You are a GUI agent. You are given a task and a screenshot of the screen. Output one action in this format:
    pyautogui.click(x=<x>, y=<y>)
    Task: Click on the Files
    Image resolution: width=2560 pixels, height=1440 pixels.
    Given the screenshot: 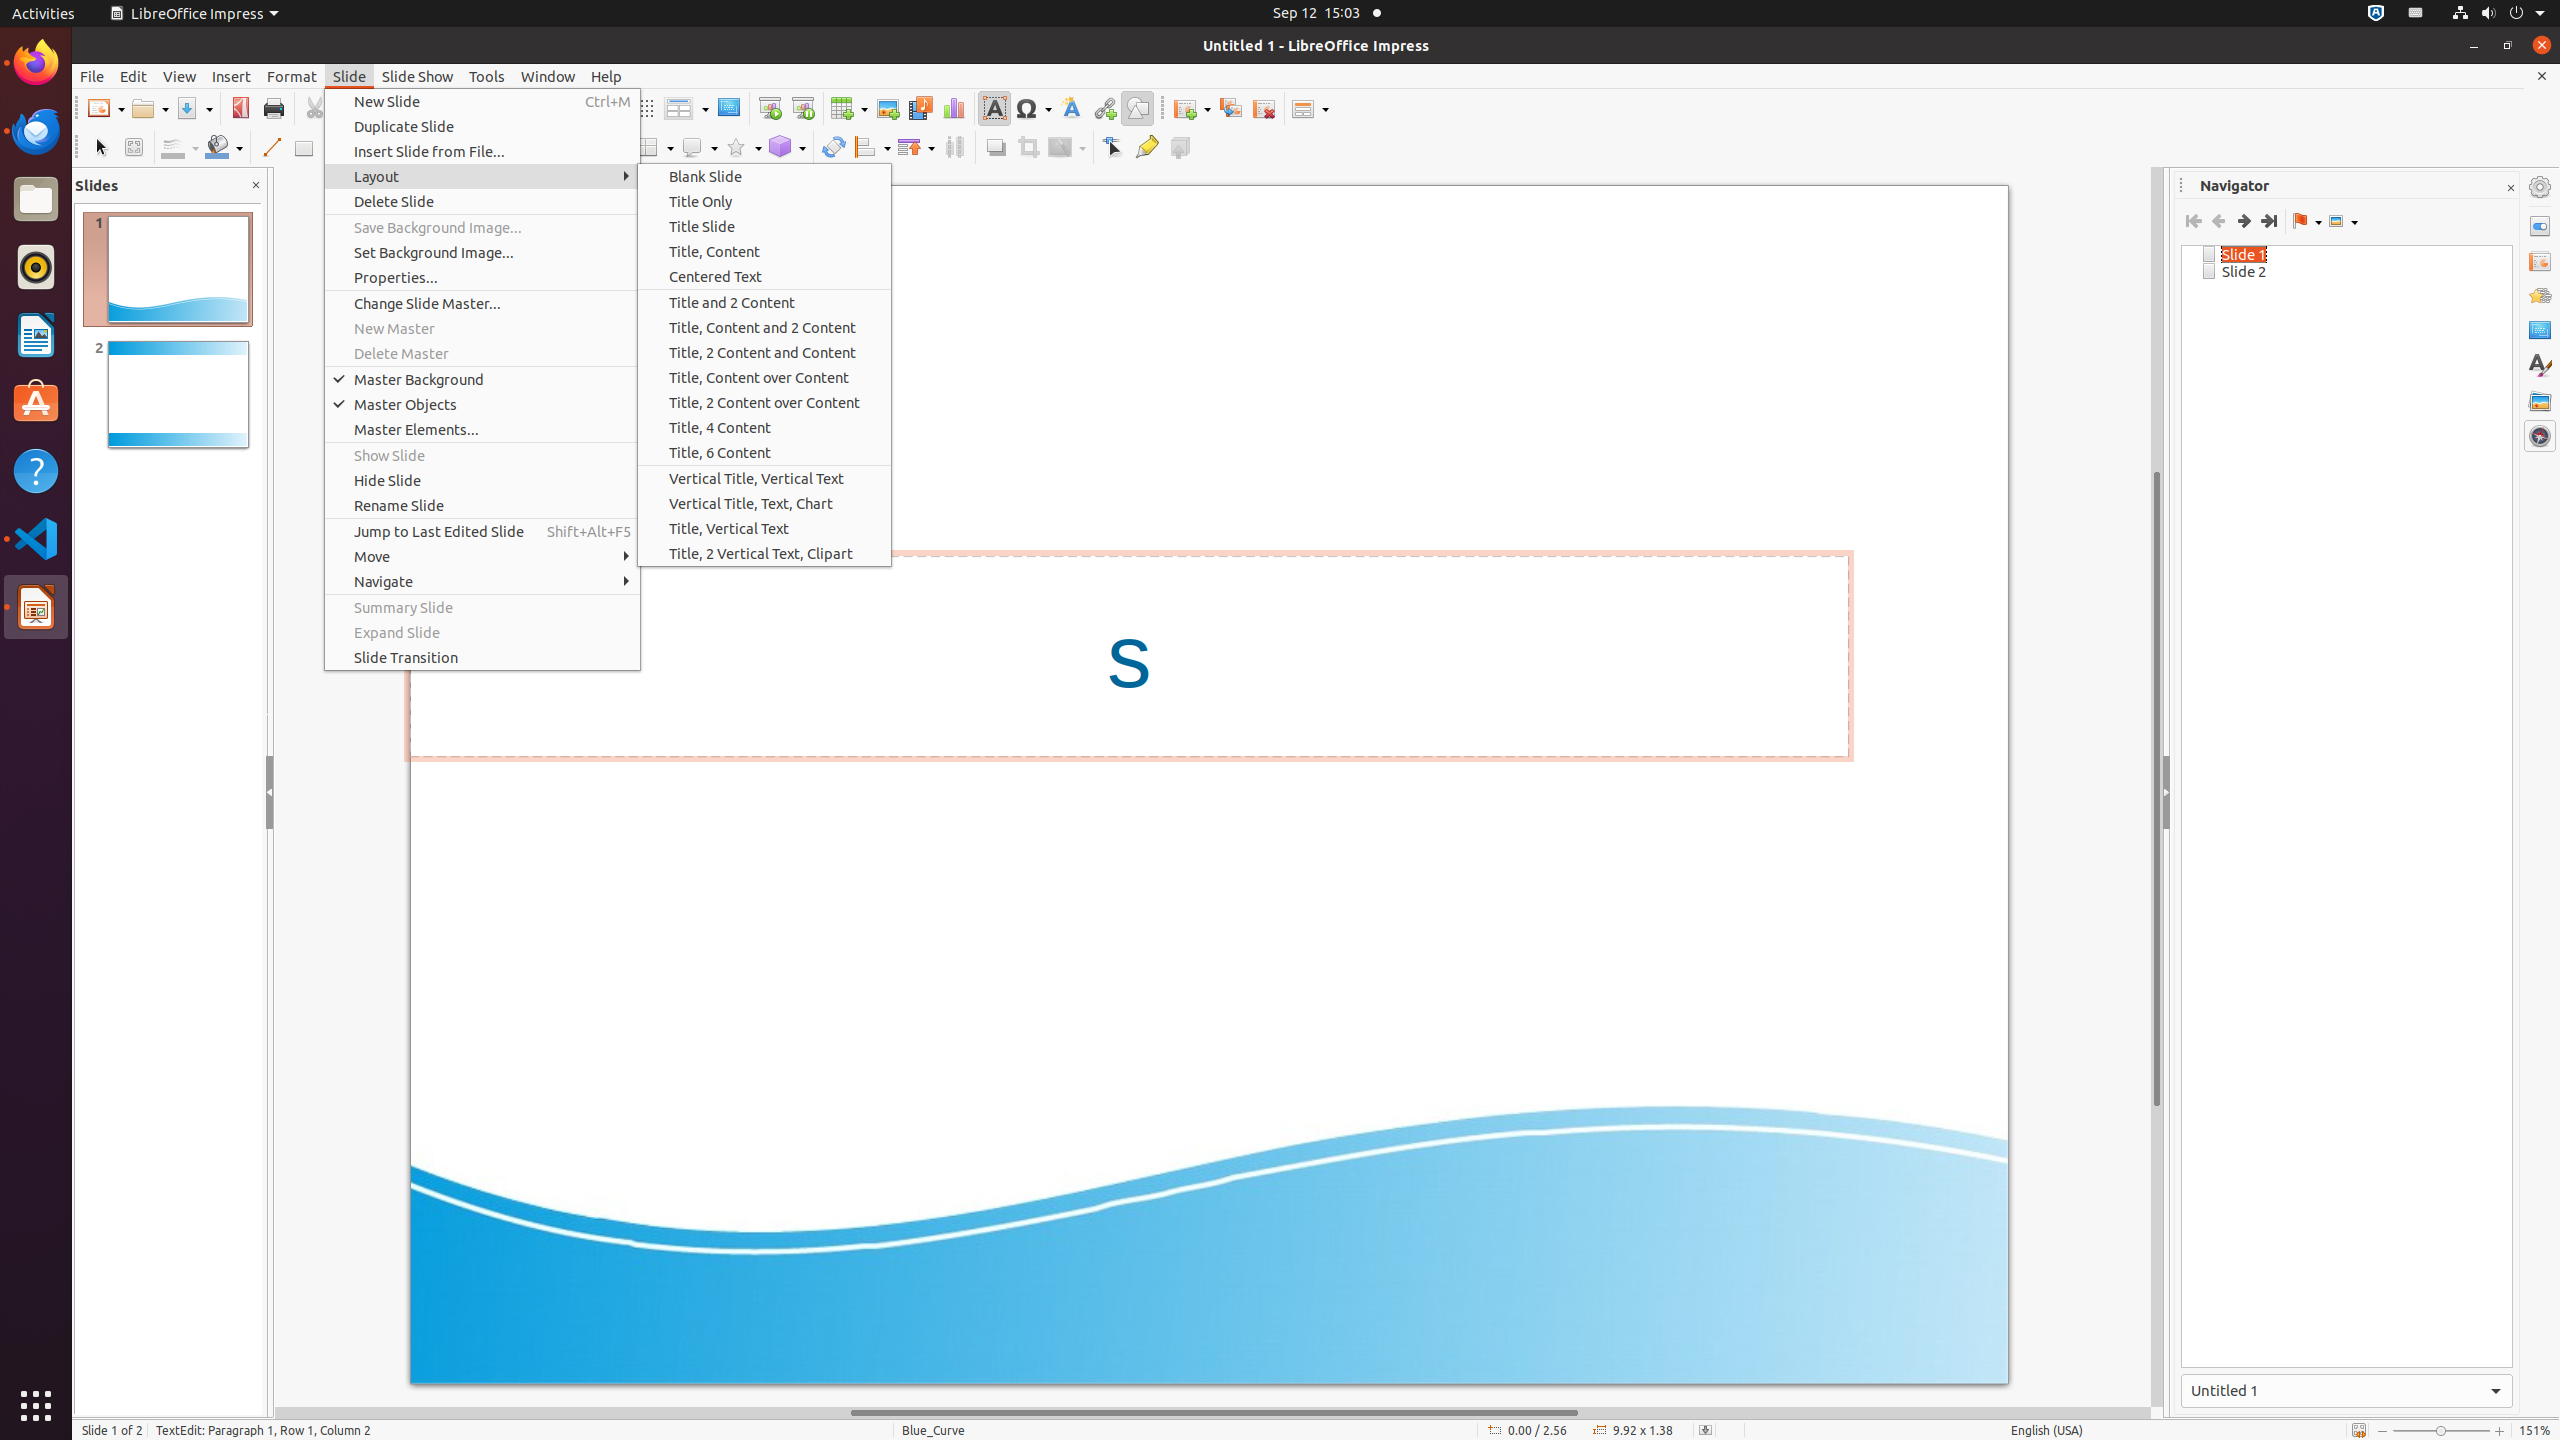 What is the action you would take?
    pyautogui.click(x=36, y=200)
    